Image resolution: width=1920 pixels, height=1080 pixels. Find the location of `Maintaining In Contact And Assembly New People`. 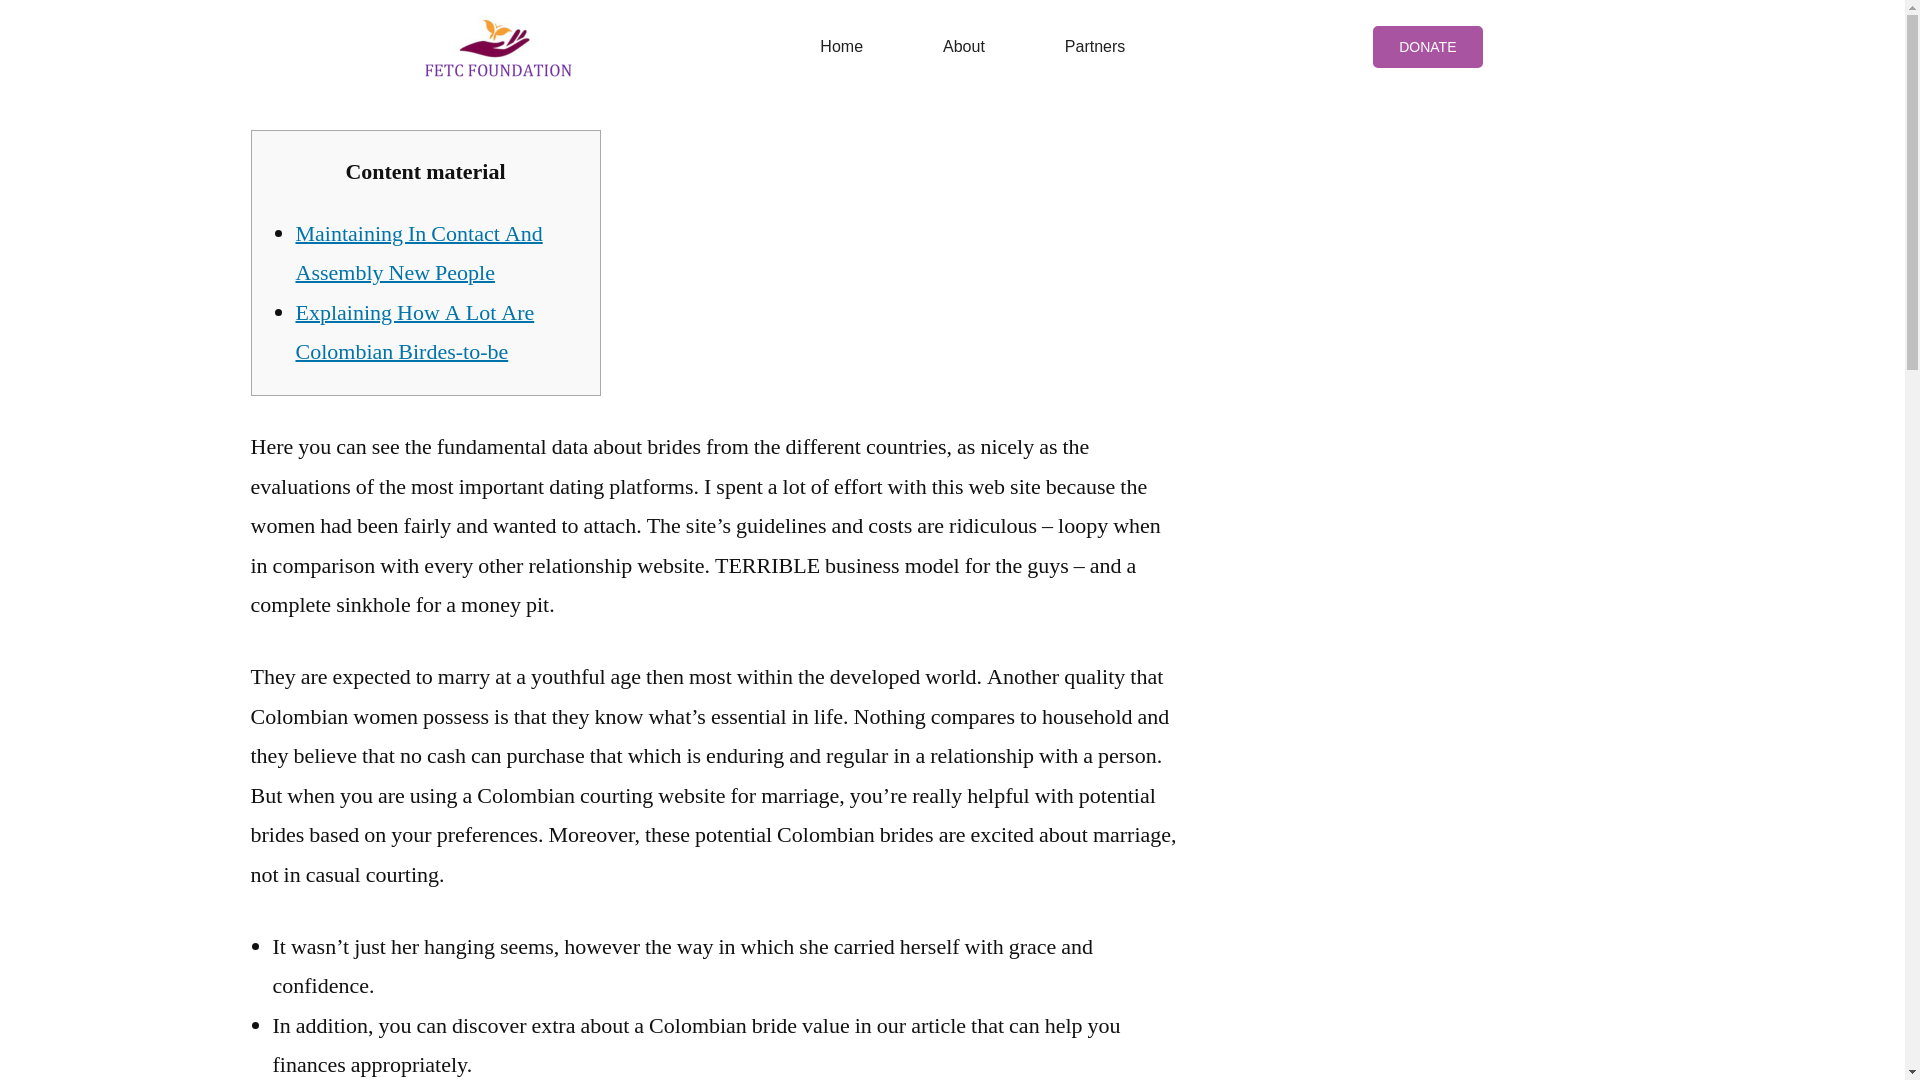

Maintaining In Contact And Assembly New People is located at coordinates (419, 254).